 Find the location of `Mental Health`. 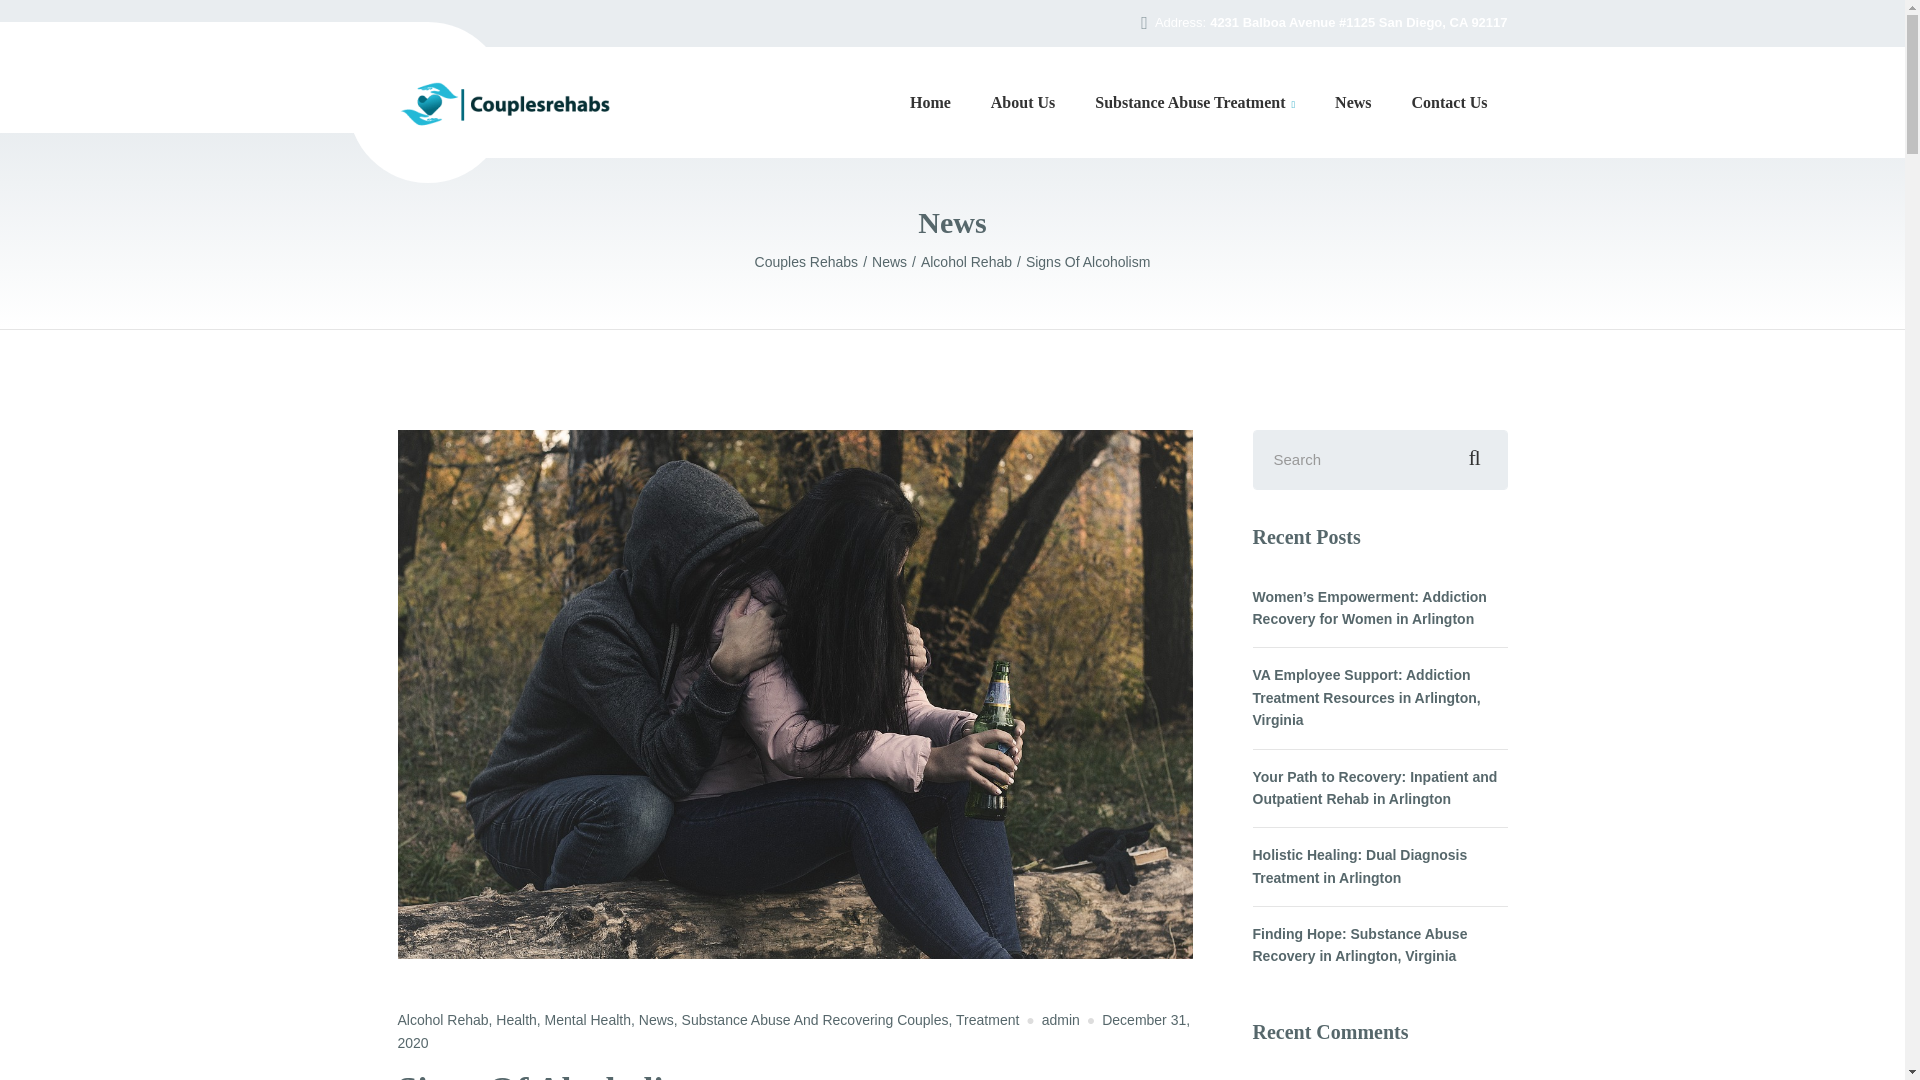

Mental Health is located at coordinates (588, 1020).